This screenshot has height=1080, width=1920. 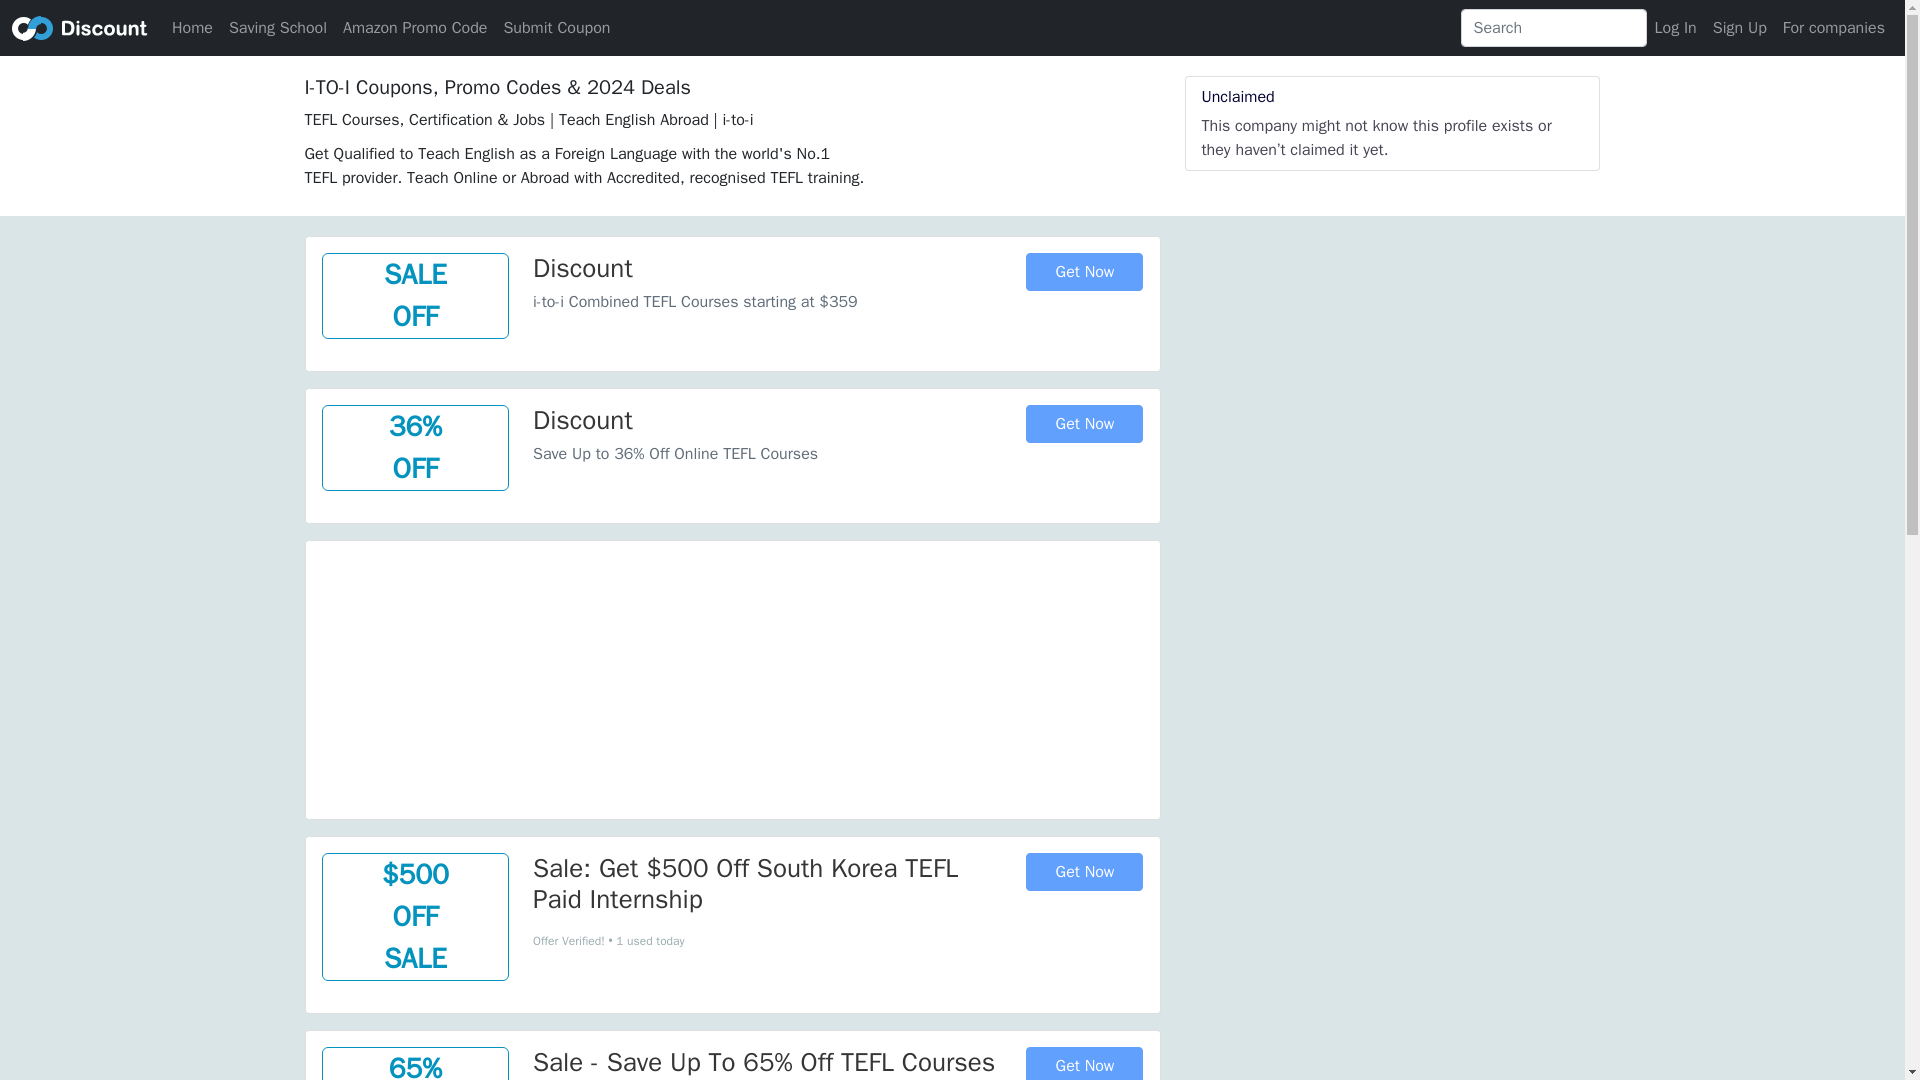 What do you see at coordinates (414, 27) in the screenshot?
I see `Amazon Promo Code` at bounding box center [414, 27].